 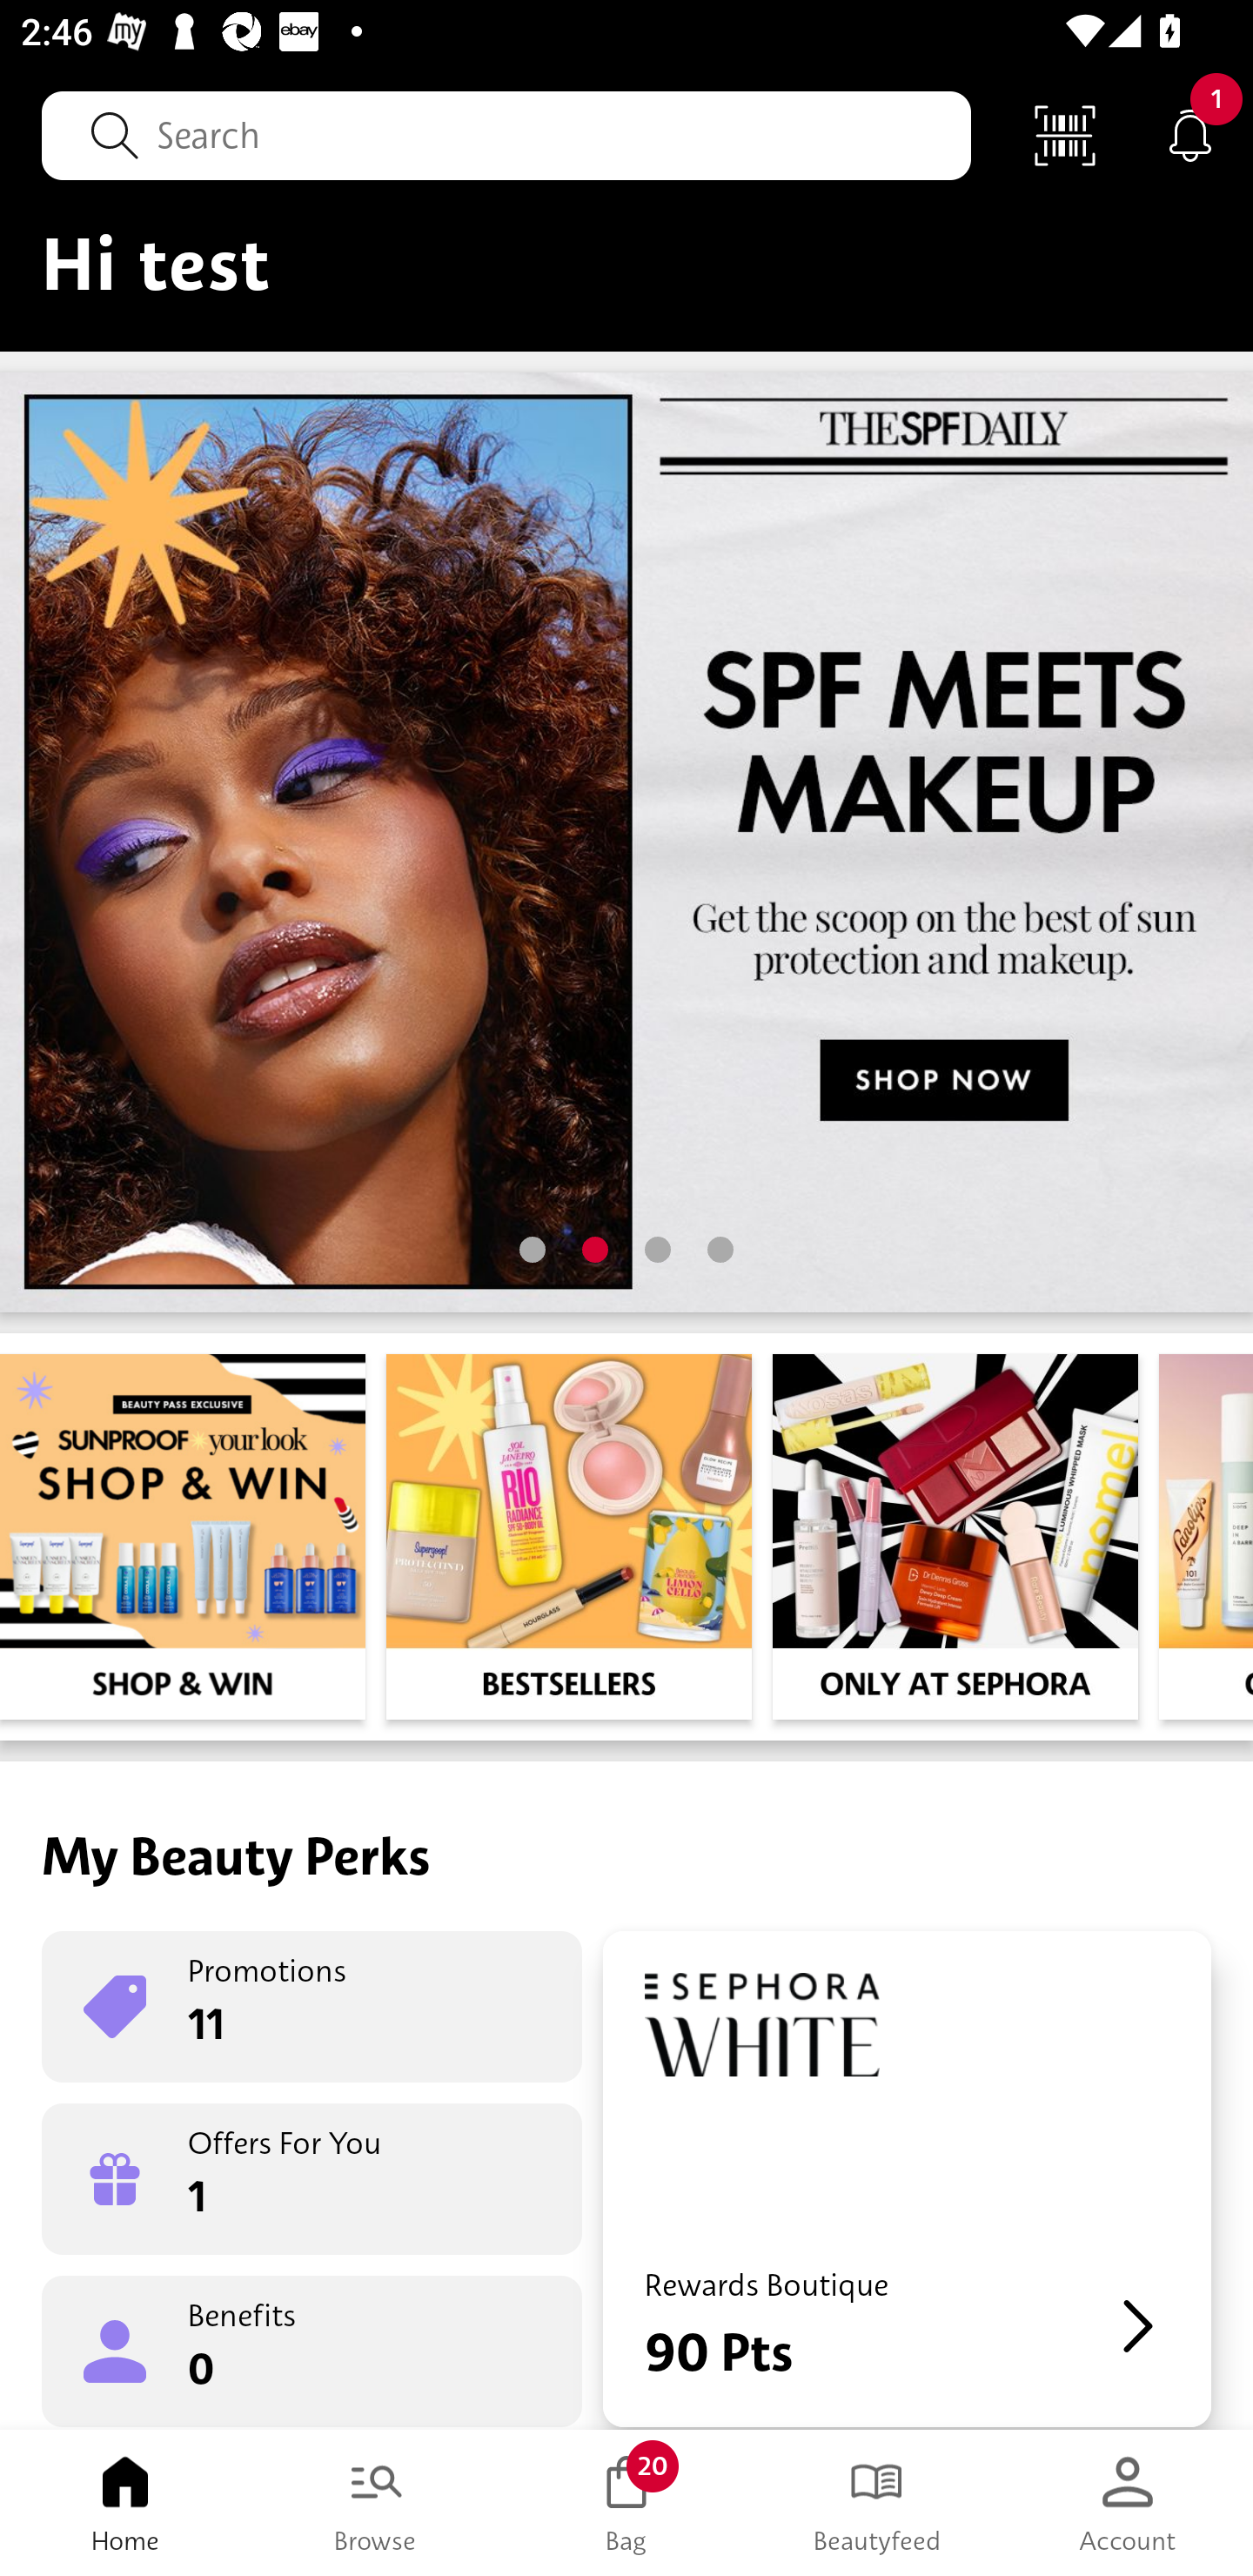 I want to click on Notifications, so click(x=1190, y=134).